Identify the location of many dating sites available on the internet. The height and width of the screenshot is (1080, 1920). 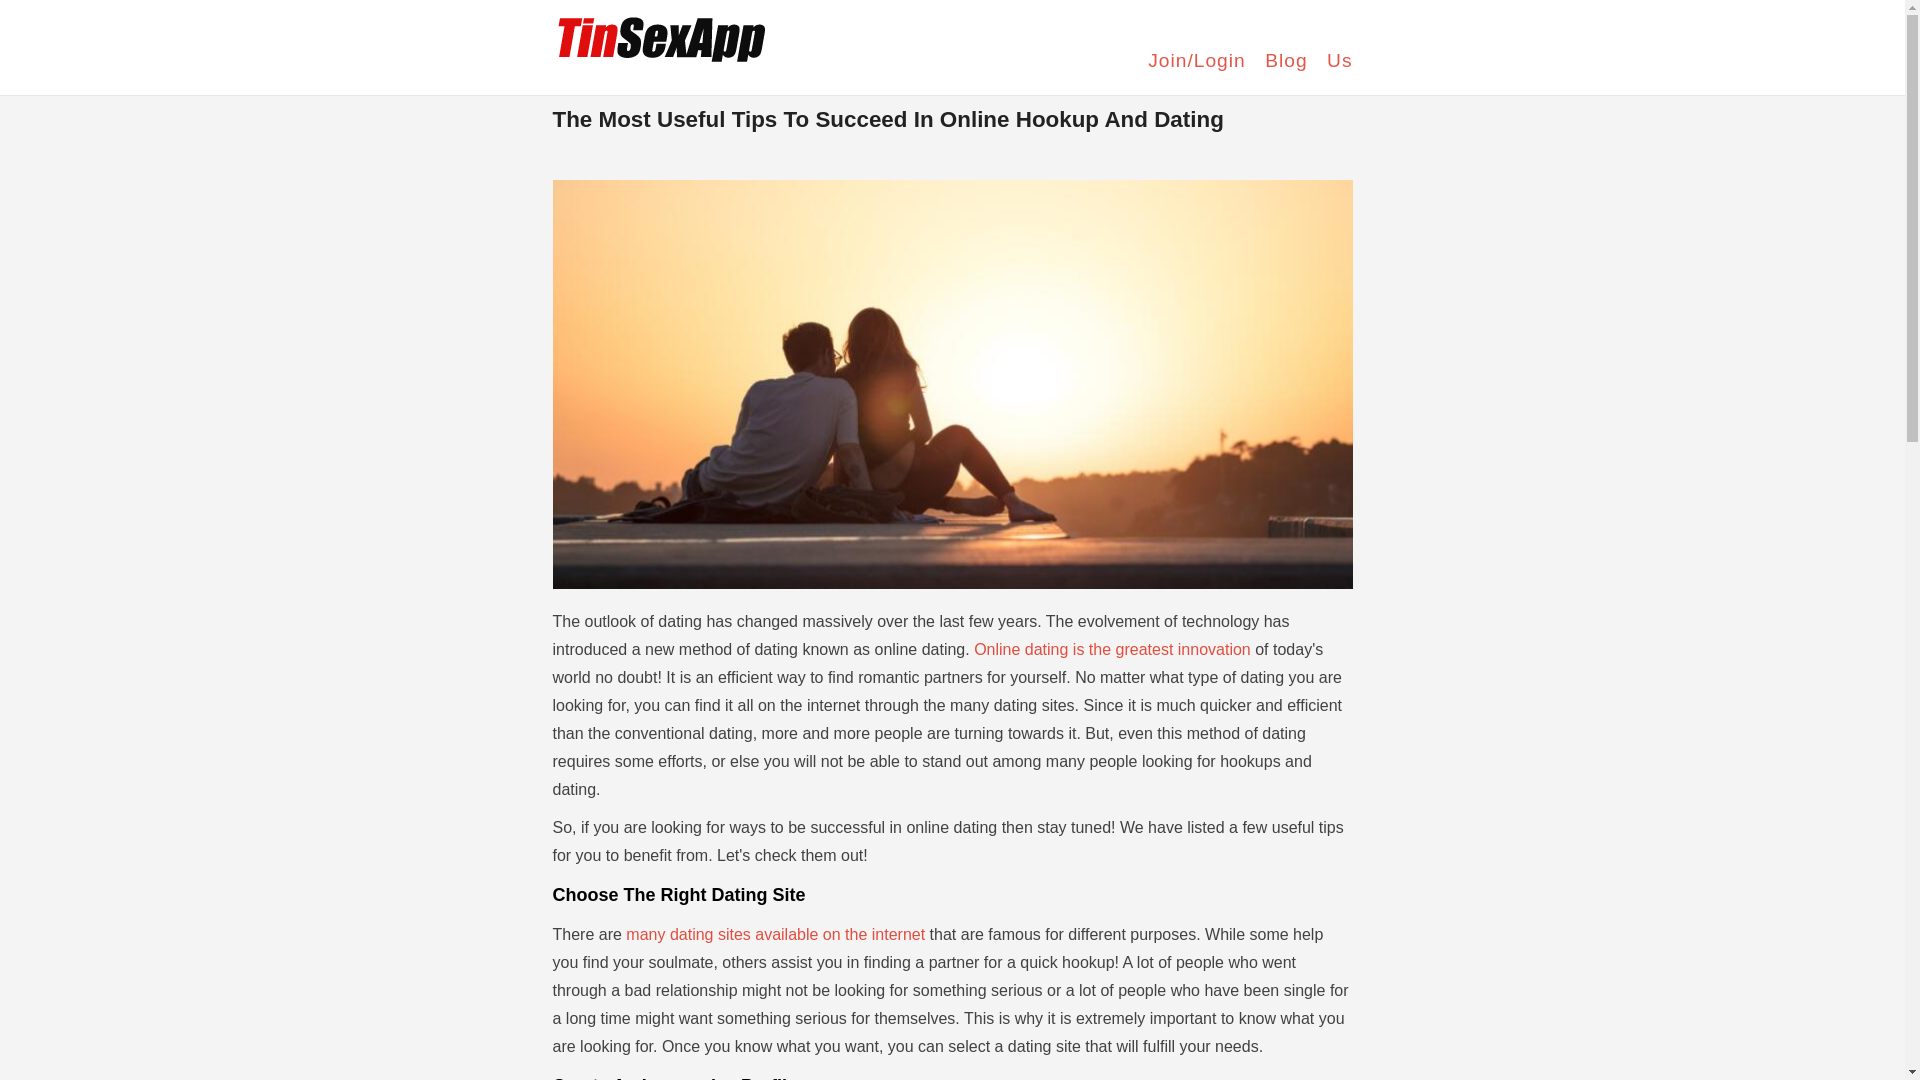
(775, 934).